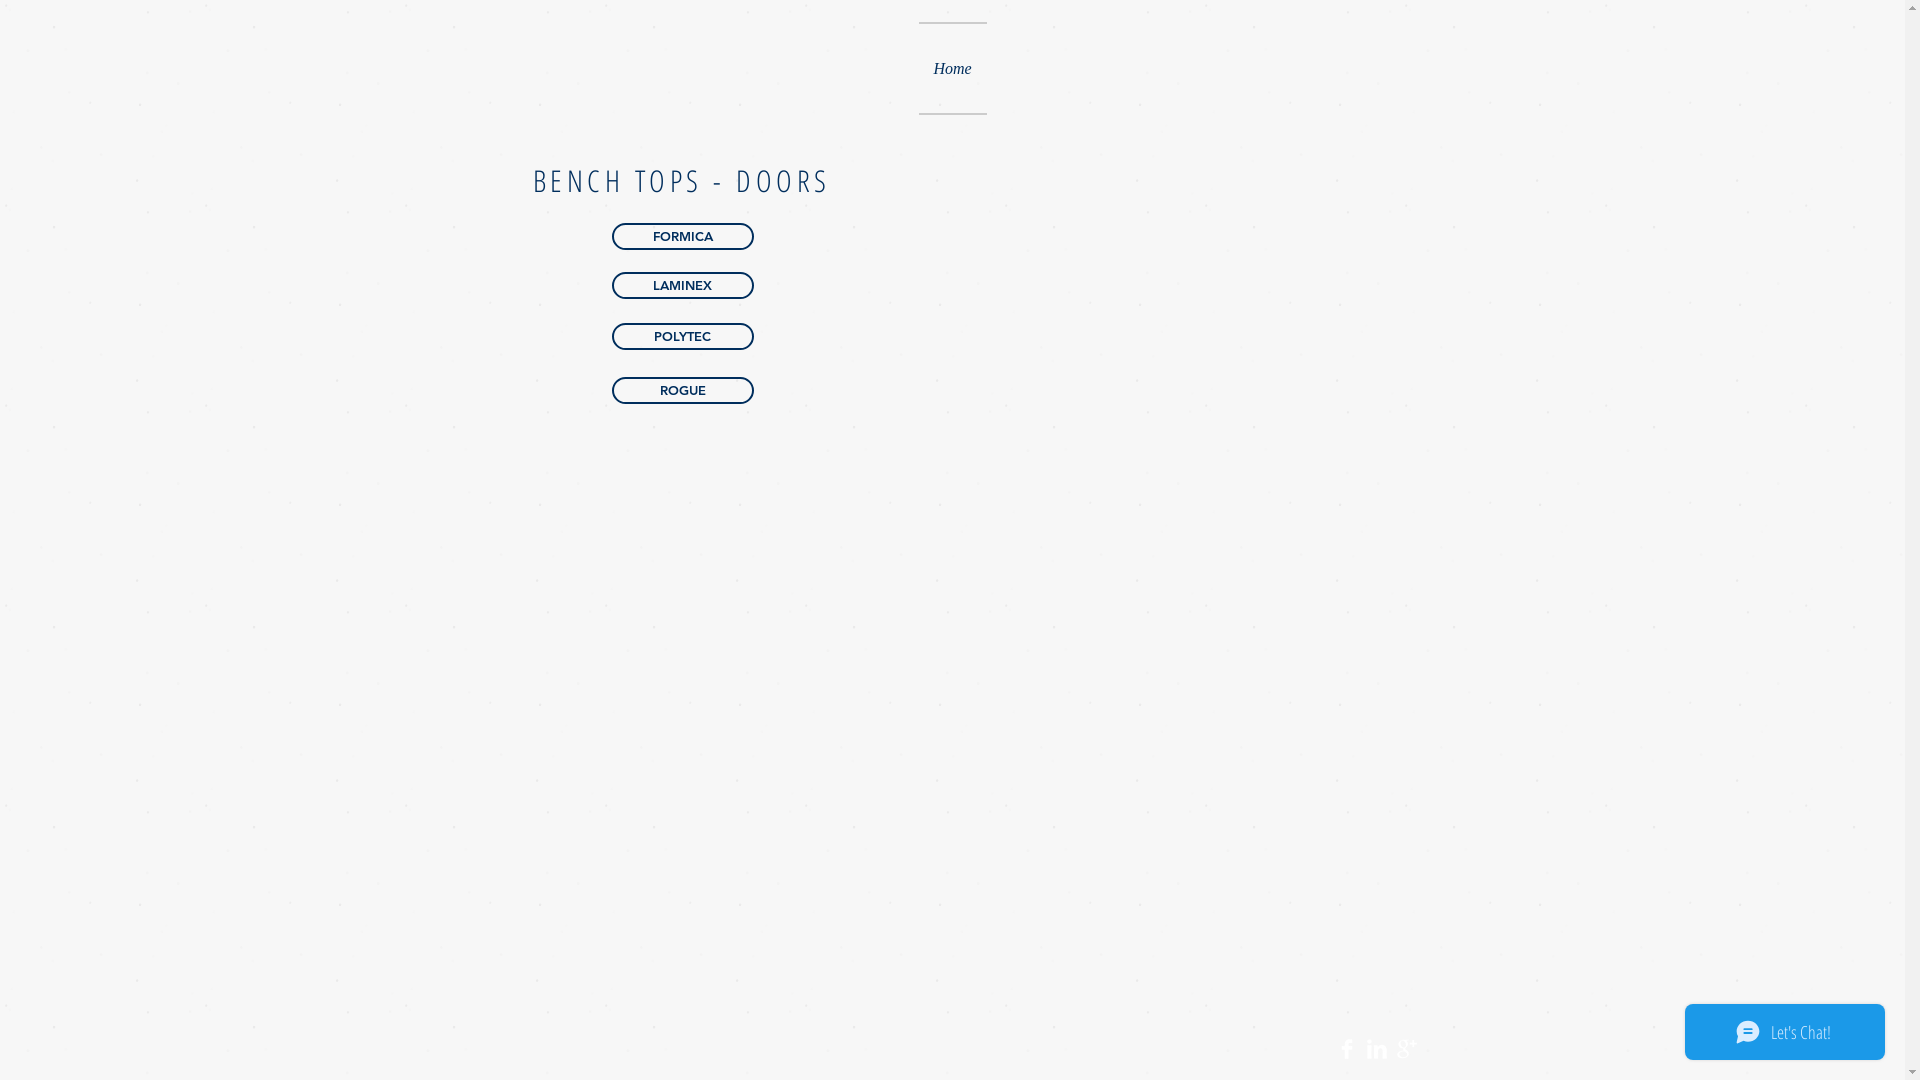 The image size is (1920, 1080). Describe the element at coordinates (683, 336) in the screenshot. I see `POLYTEC` at that location.